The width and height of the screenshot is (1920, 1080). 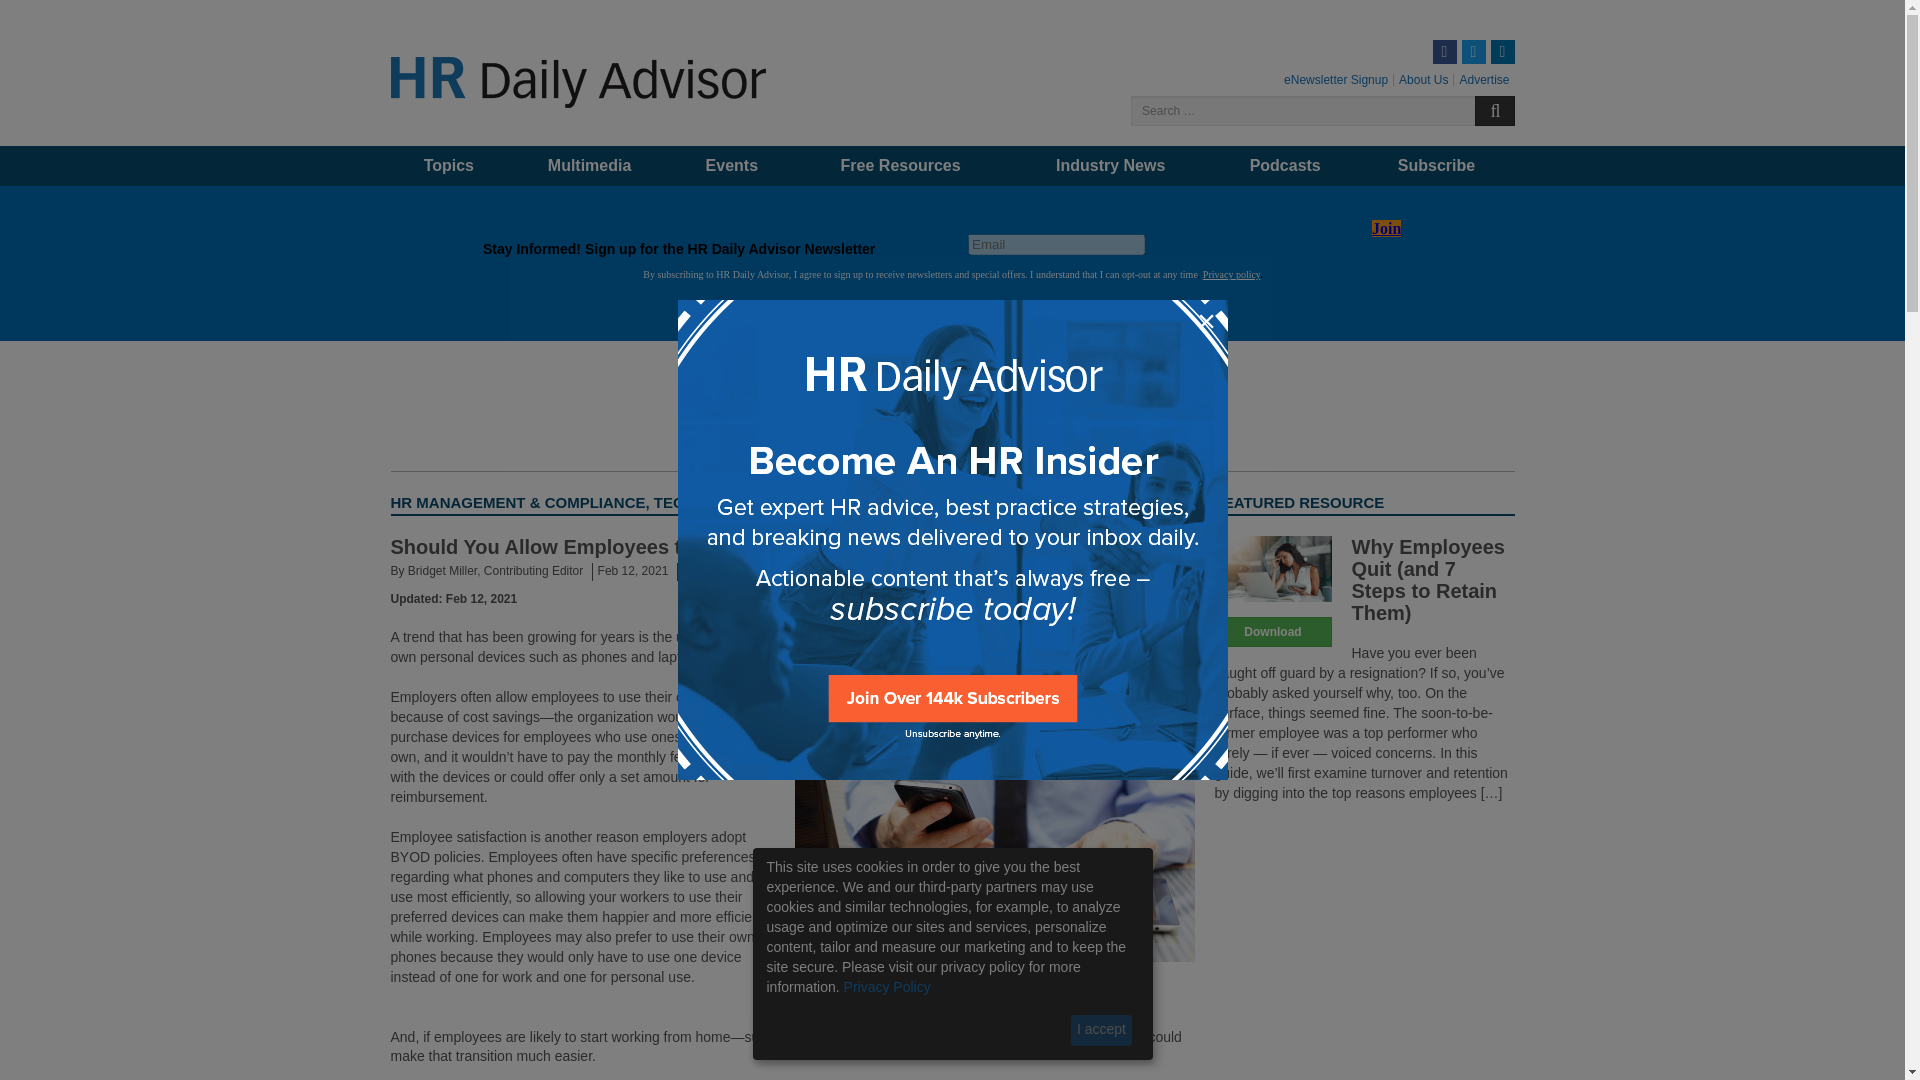 I want to click on 3rd party ad content, so click(x=1364, y=948).